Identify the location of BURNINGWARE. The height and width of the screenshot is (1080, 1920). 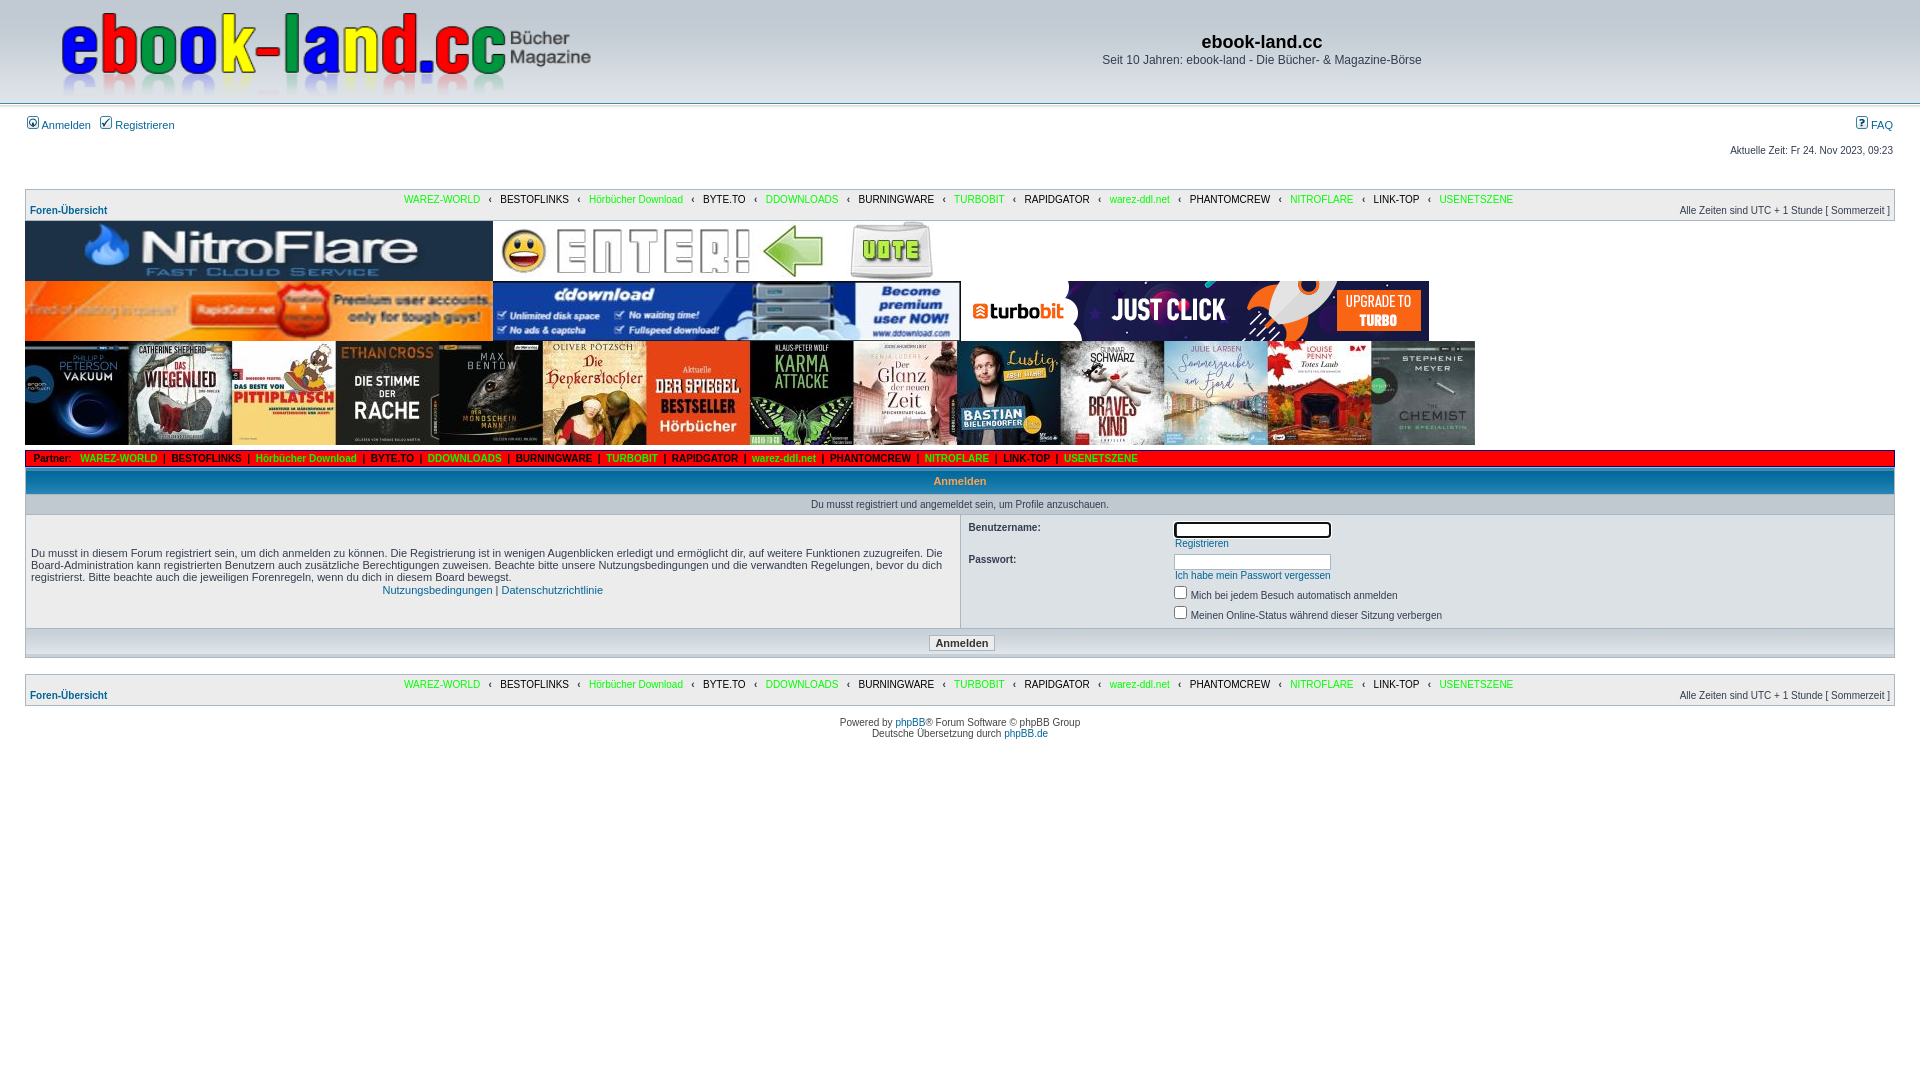
(896, 200).